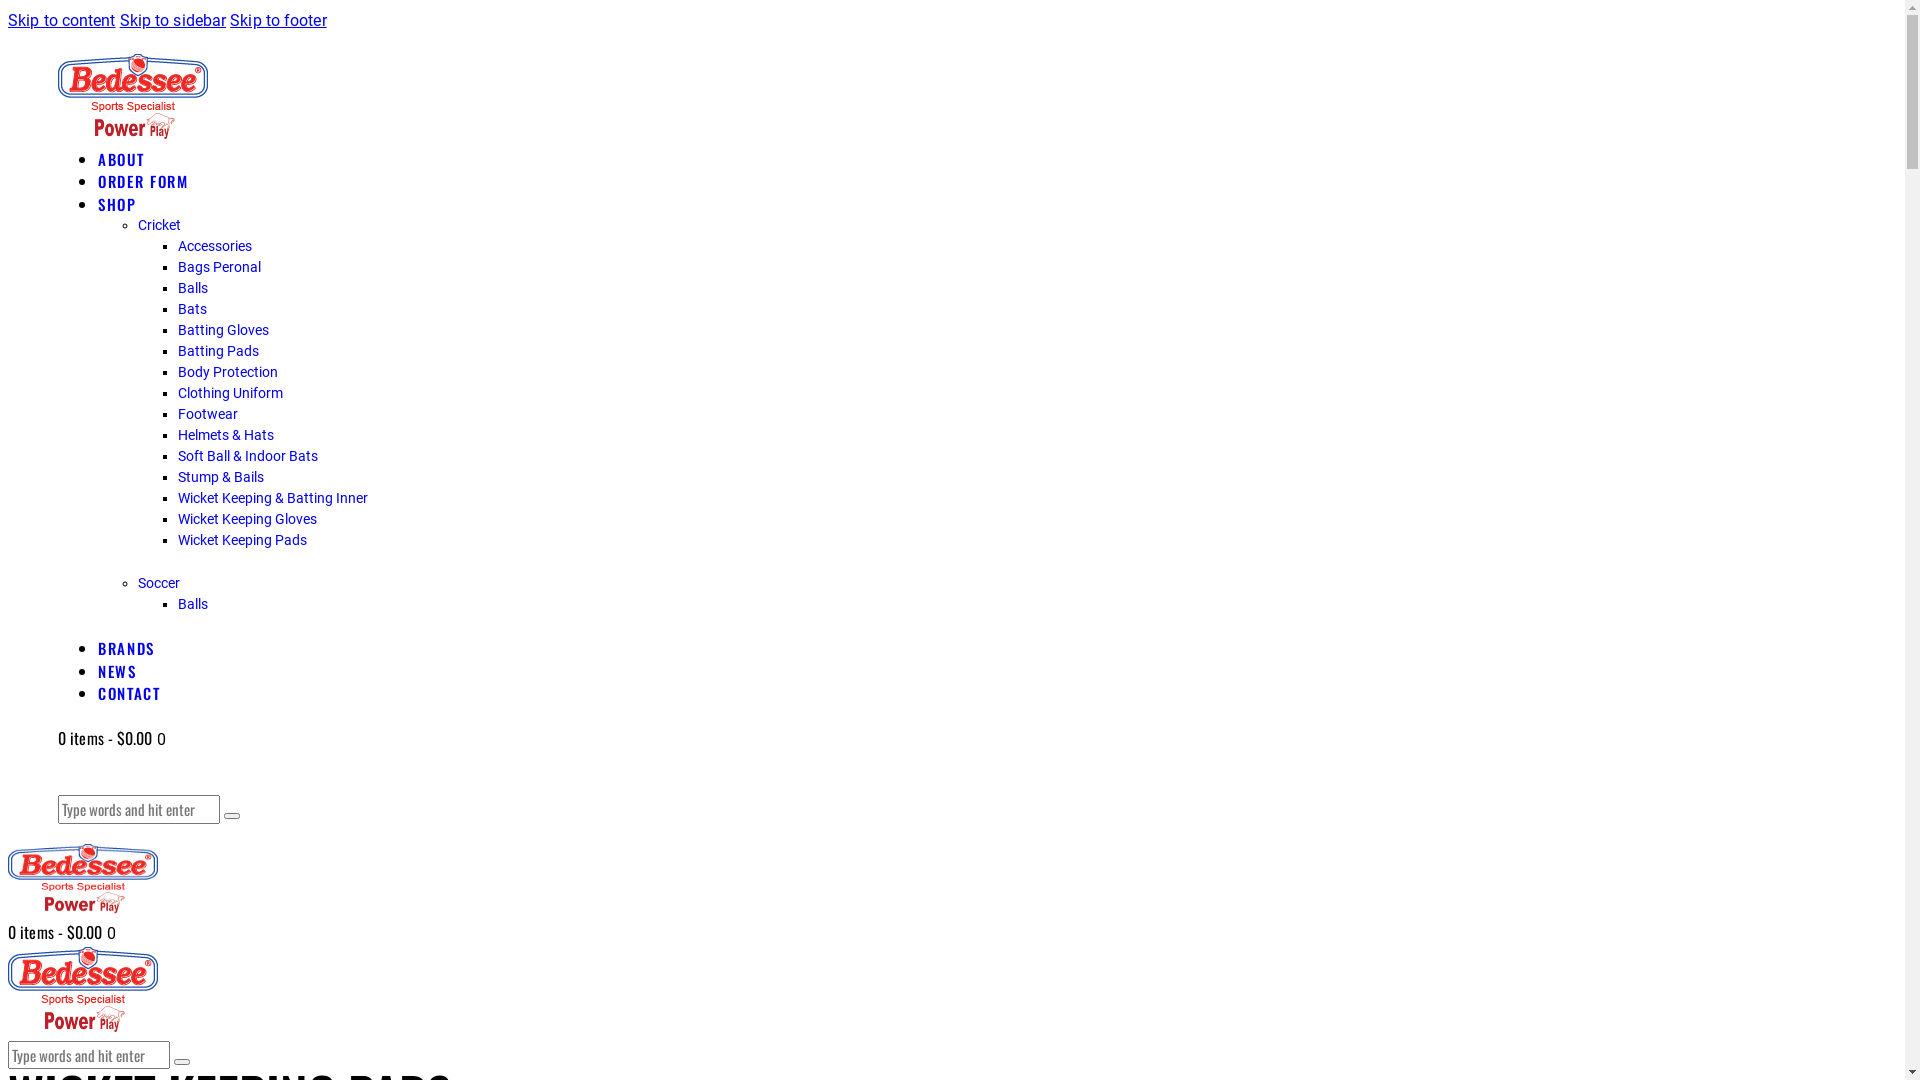 This screenshot has height=1080, width=1920. Describe the element at coordinates (278, 20) in the screenshot. I see `Skip to footer` at that location.